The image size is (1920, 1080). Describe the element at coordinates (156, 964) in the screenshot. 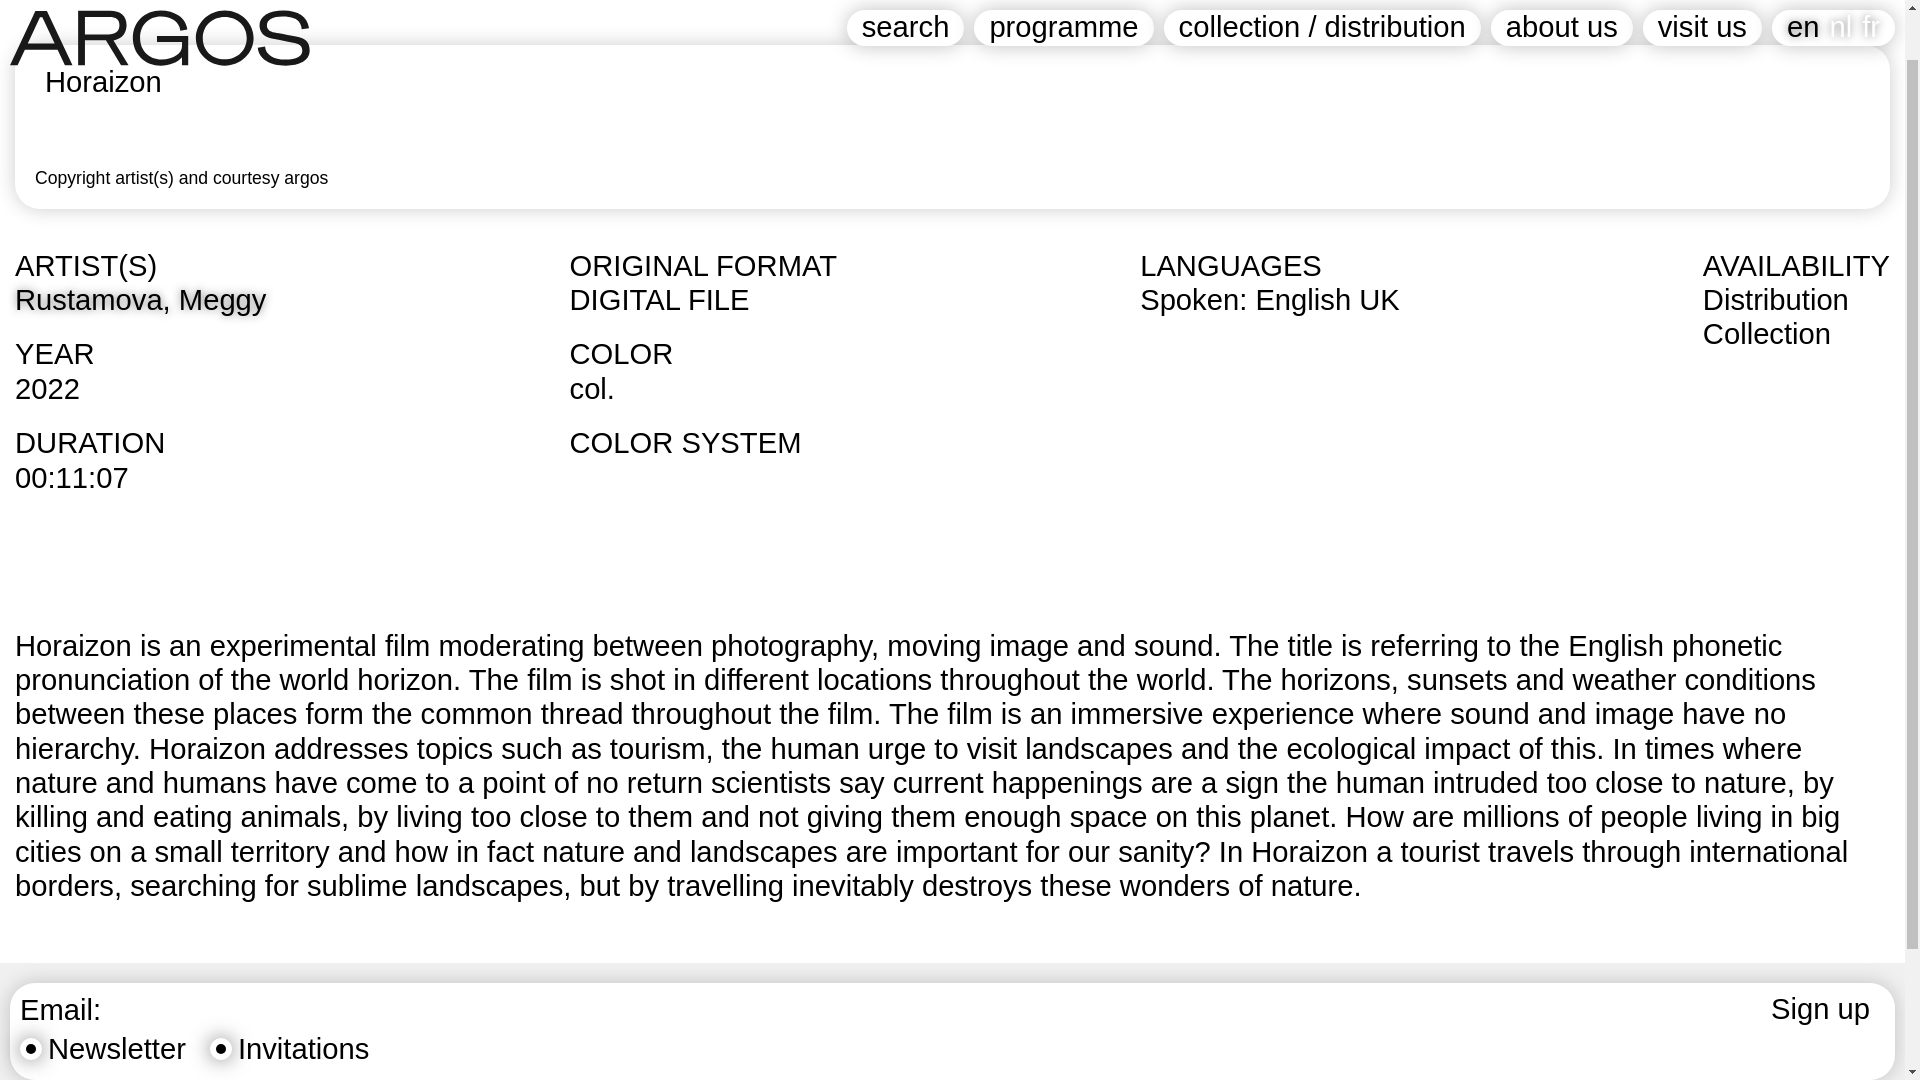

I see `Instagram` at that location.